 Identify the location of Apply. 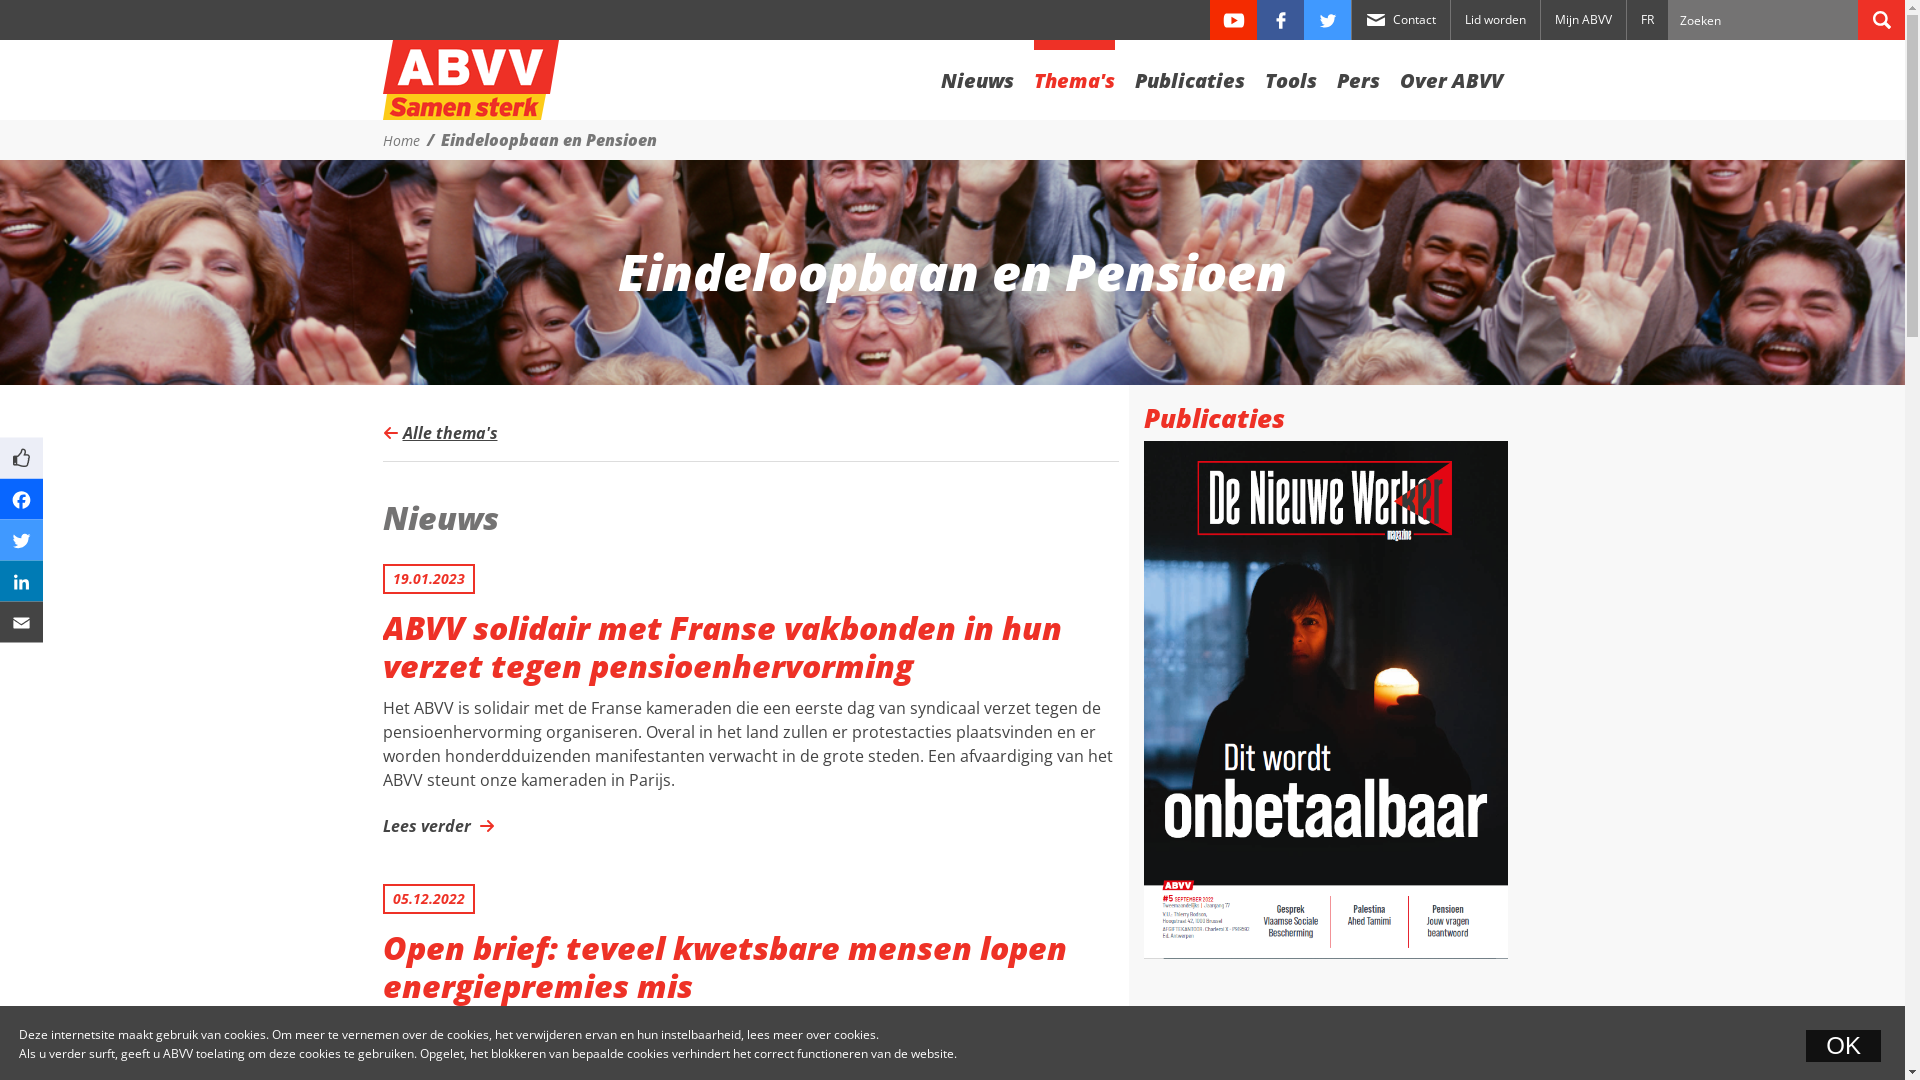
(1882, 20).